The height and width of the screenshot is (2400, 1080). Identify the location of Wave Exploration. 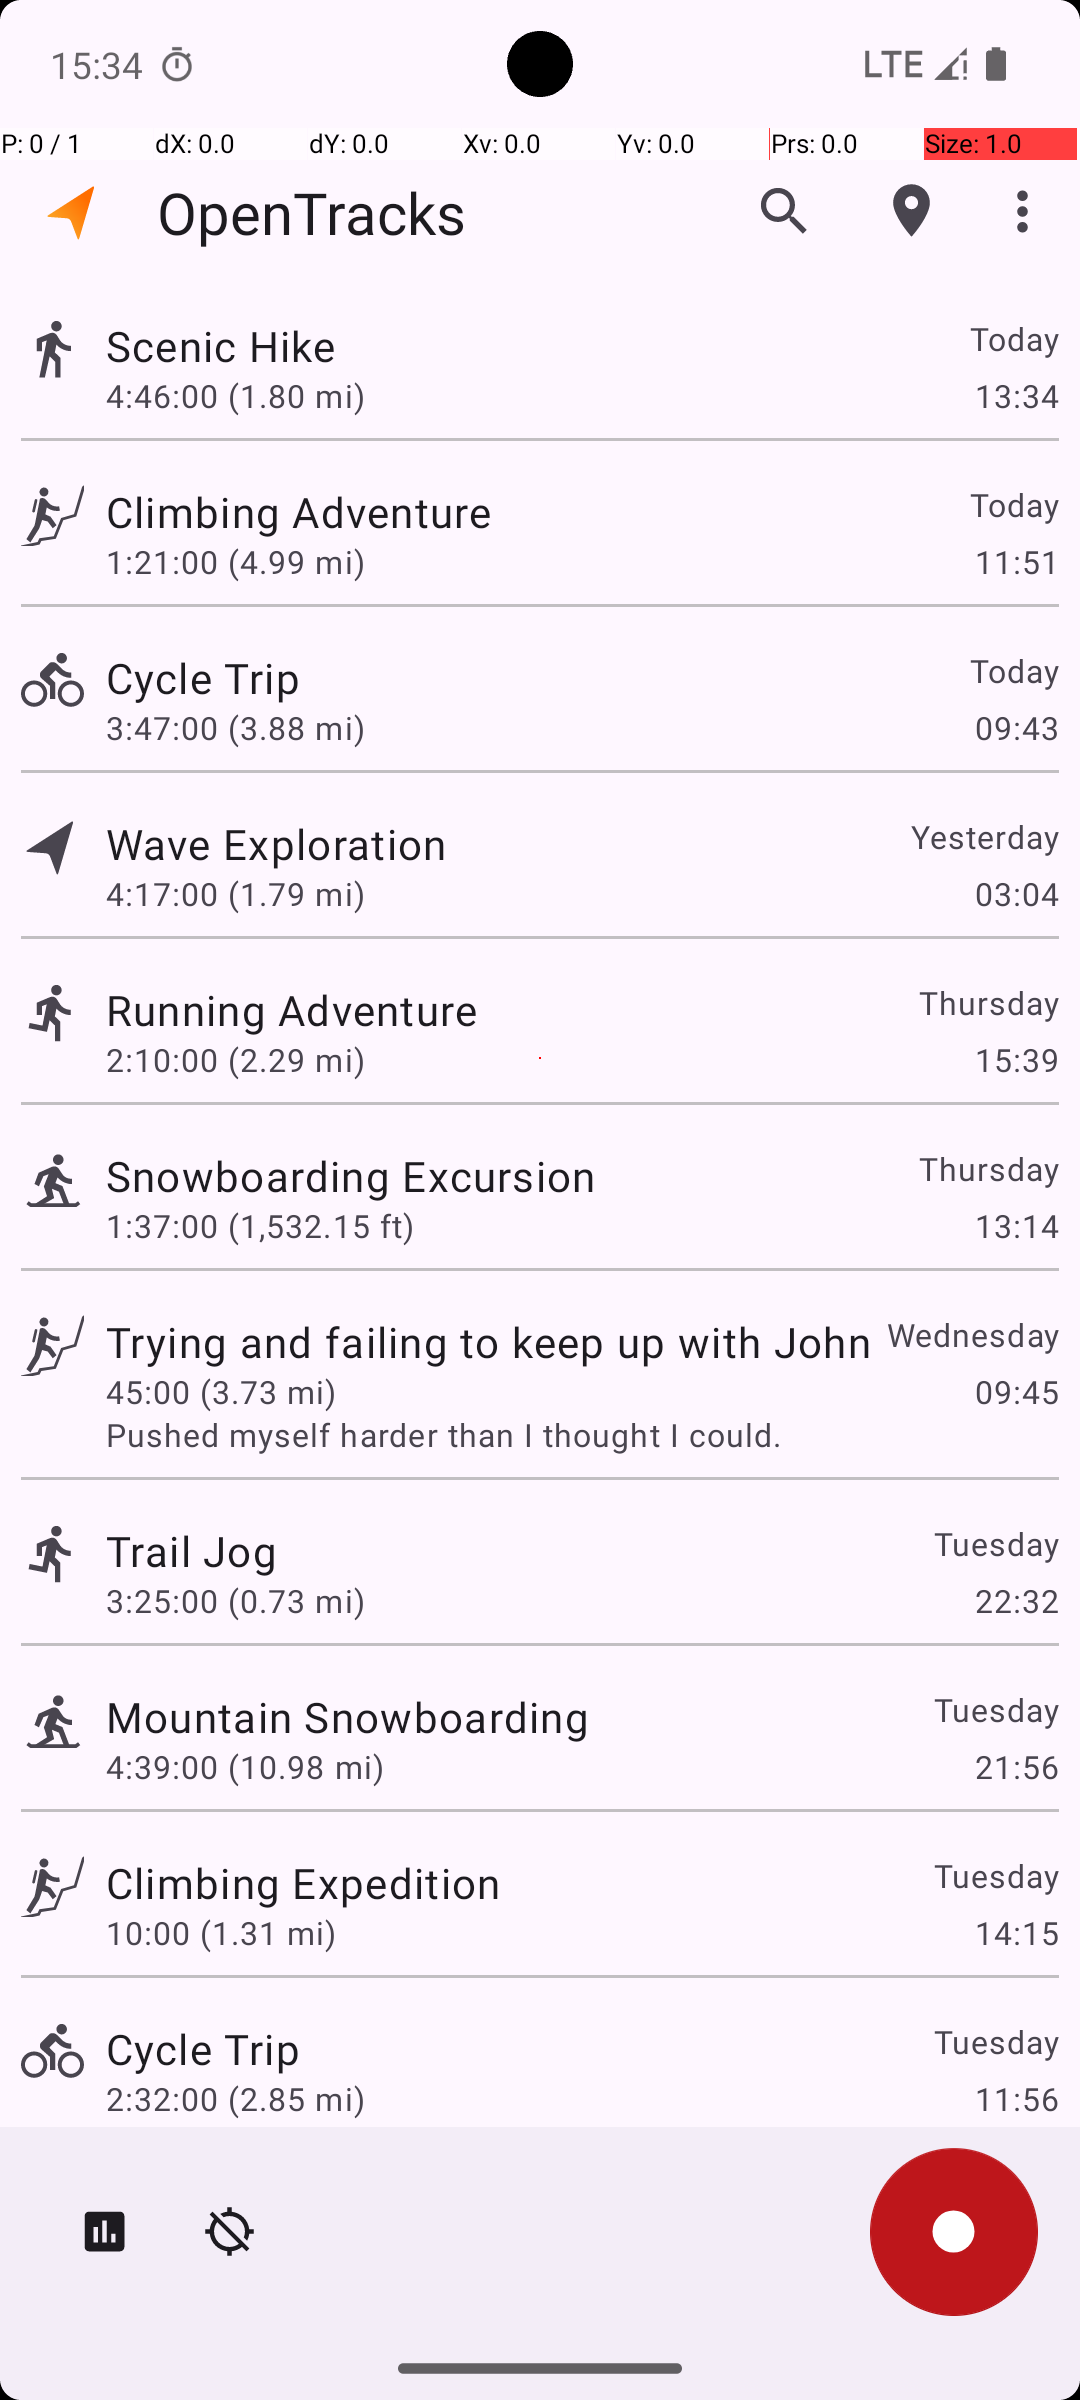
(276, 844).